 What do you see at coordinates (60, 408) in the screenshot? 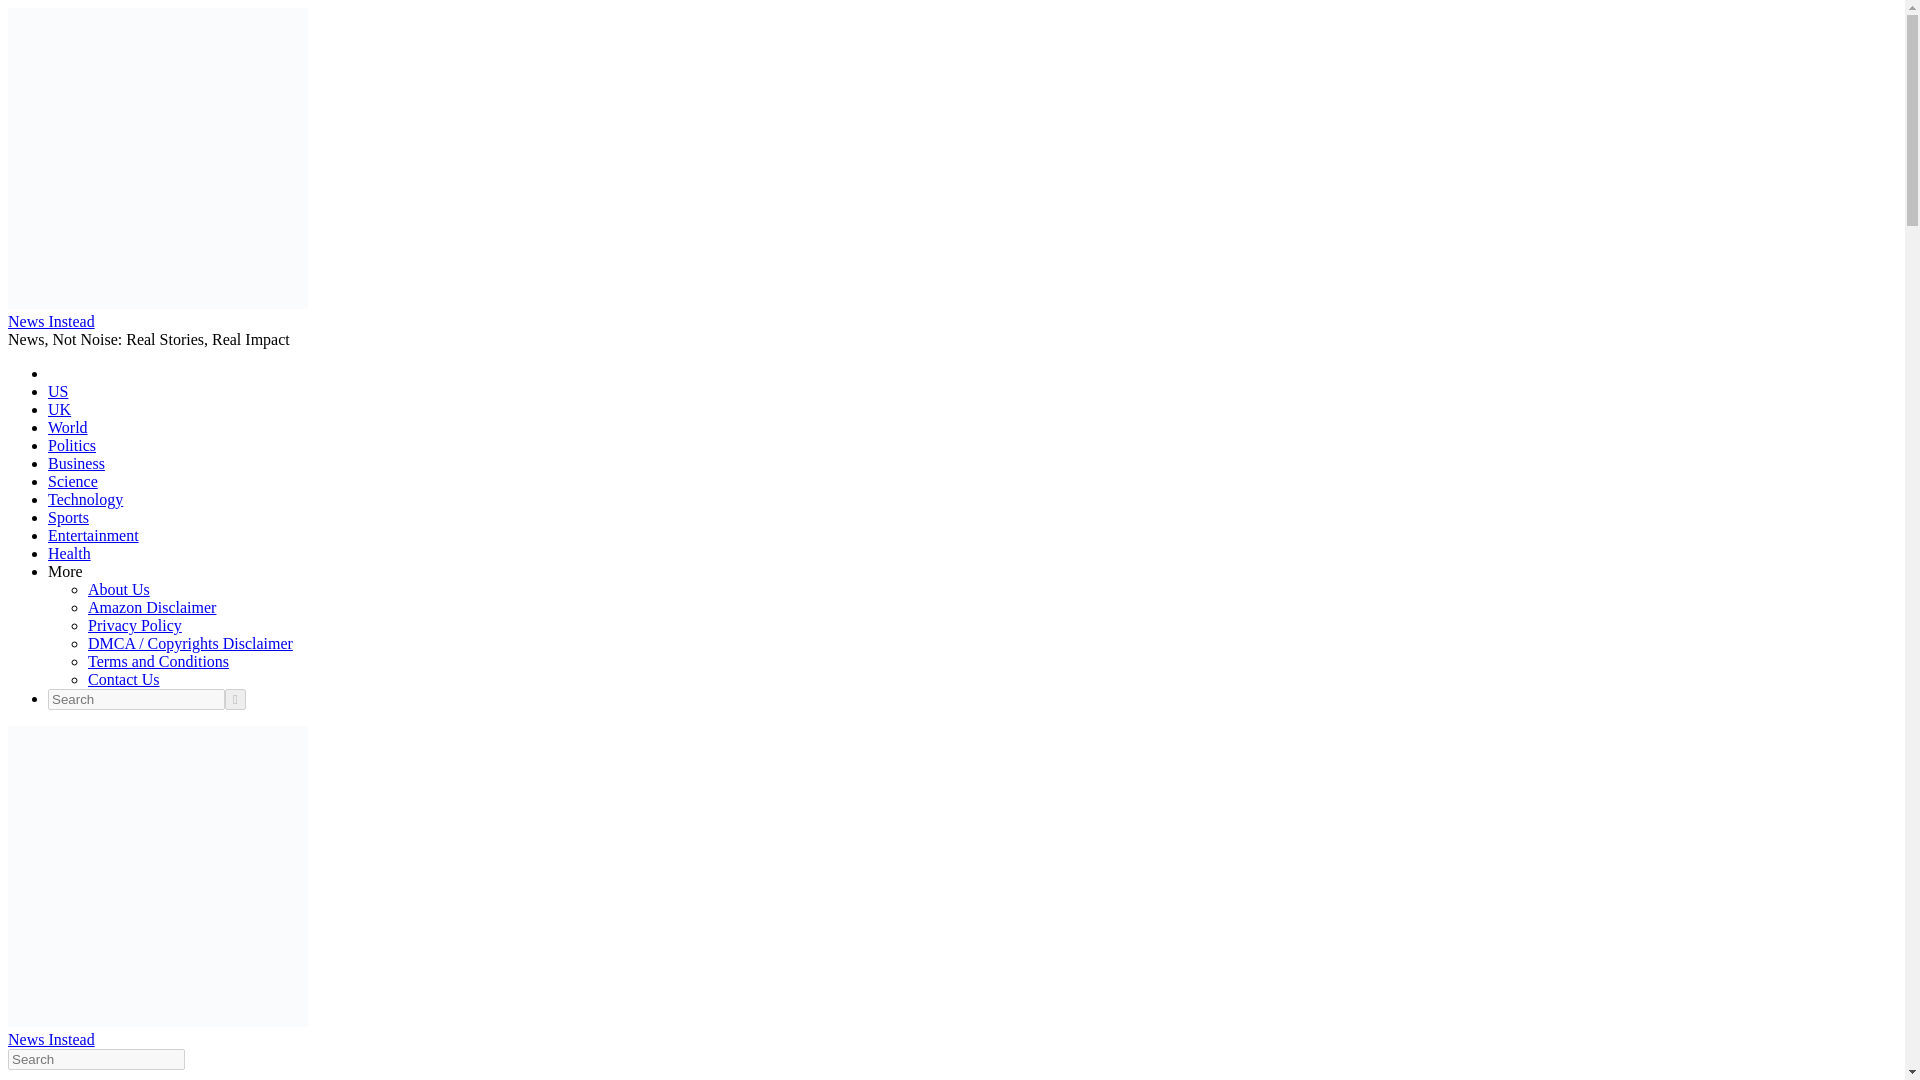
I see `UK` at bounding box center [60, 408].